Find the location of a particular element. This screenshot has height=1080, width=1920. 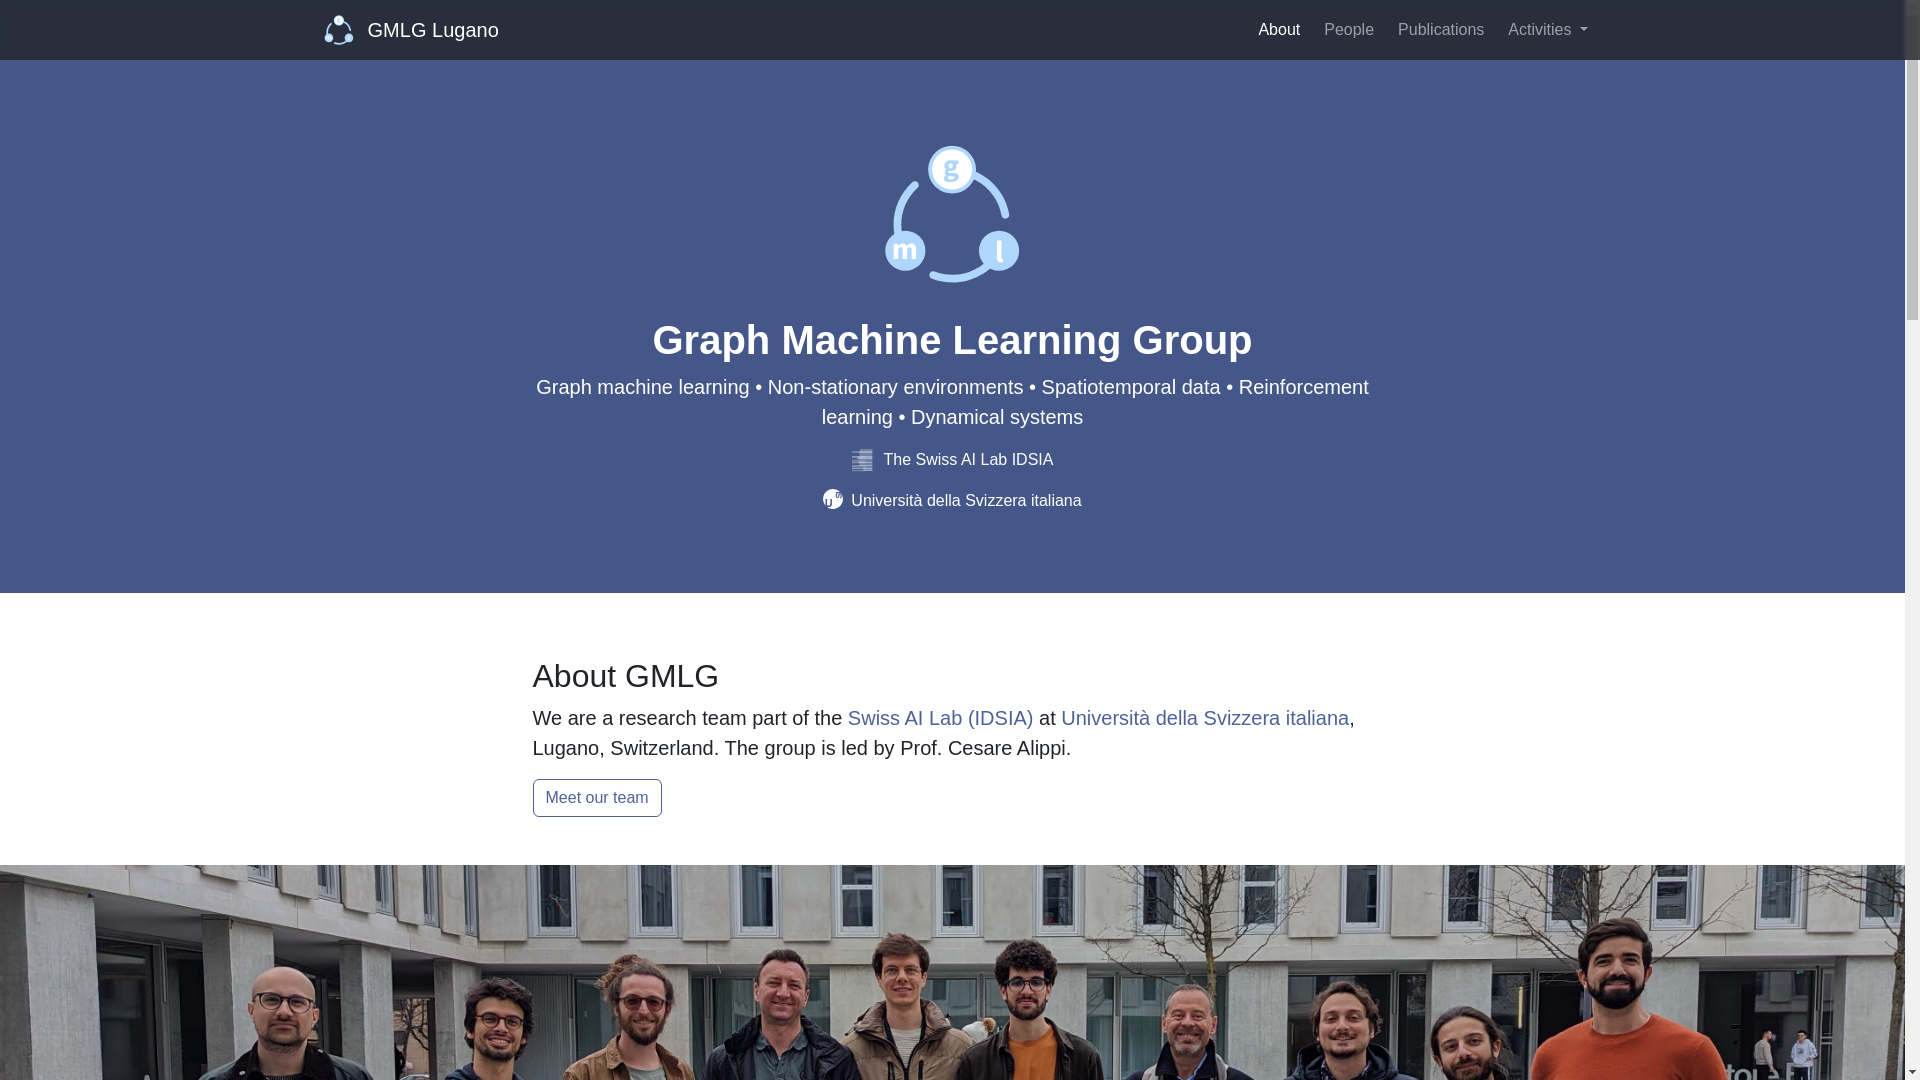

About is located at coordinates (1278, 29).